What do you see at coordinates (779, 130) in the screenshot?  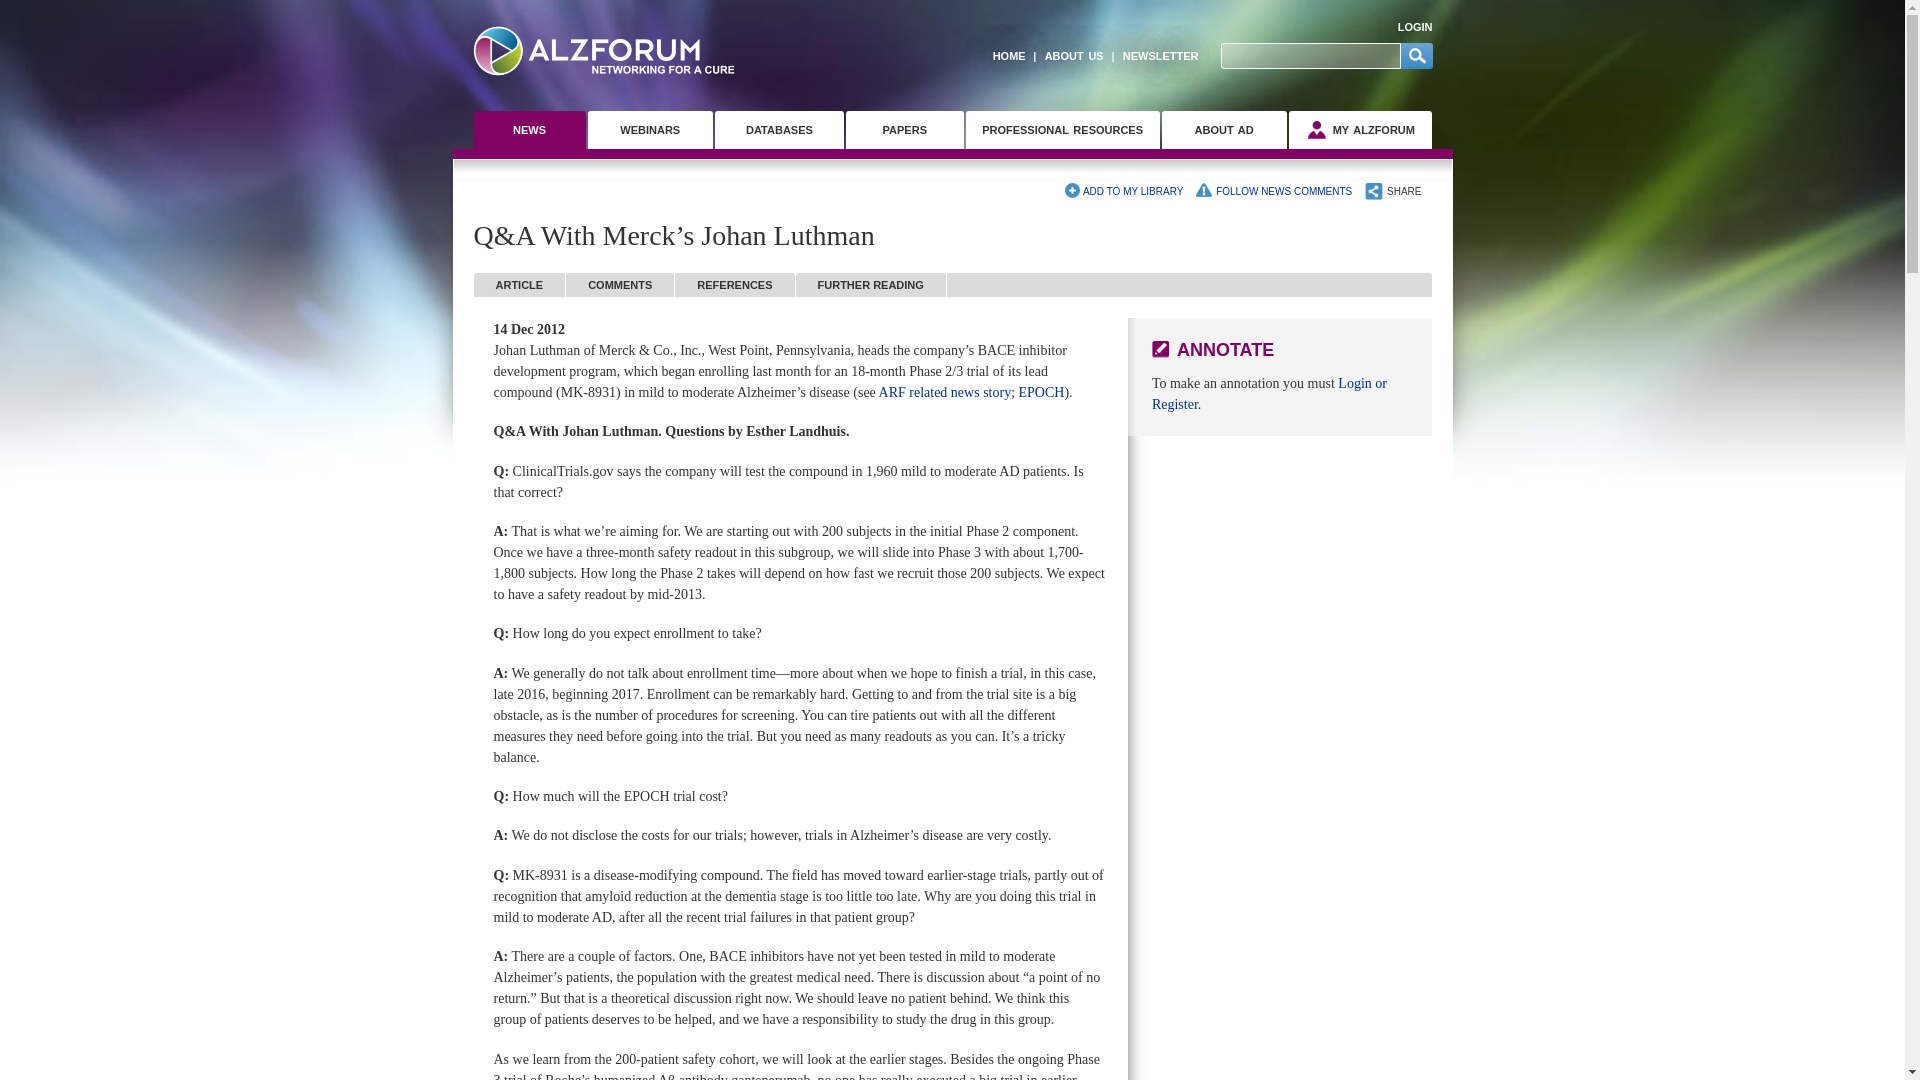 I see `DATABASES` at bounding box center [779, 130].